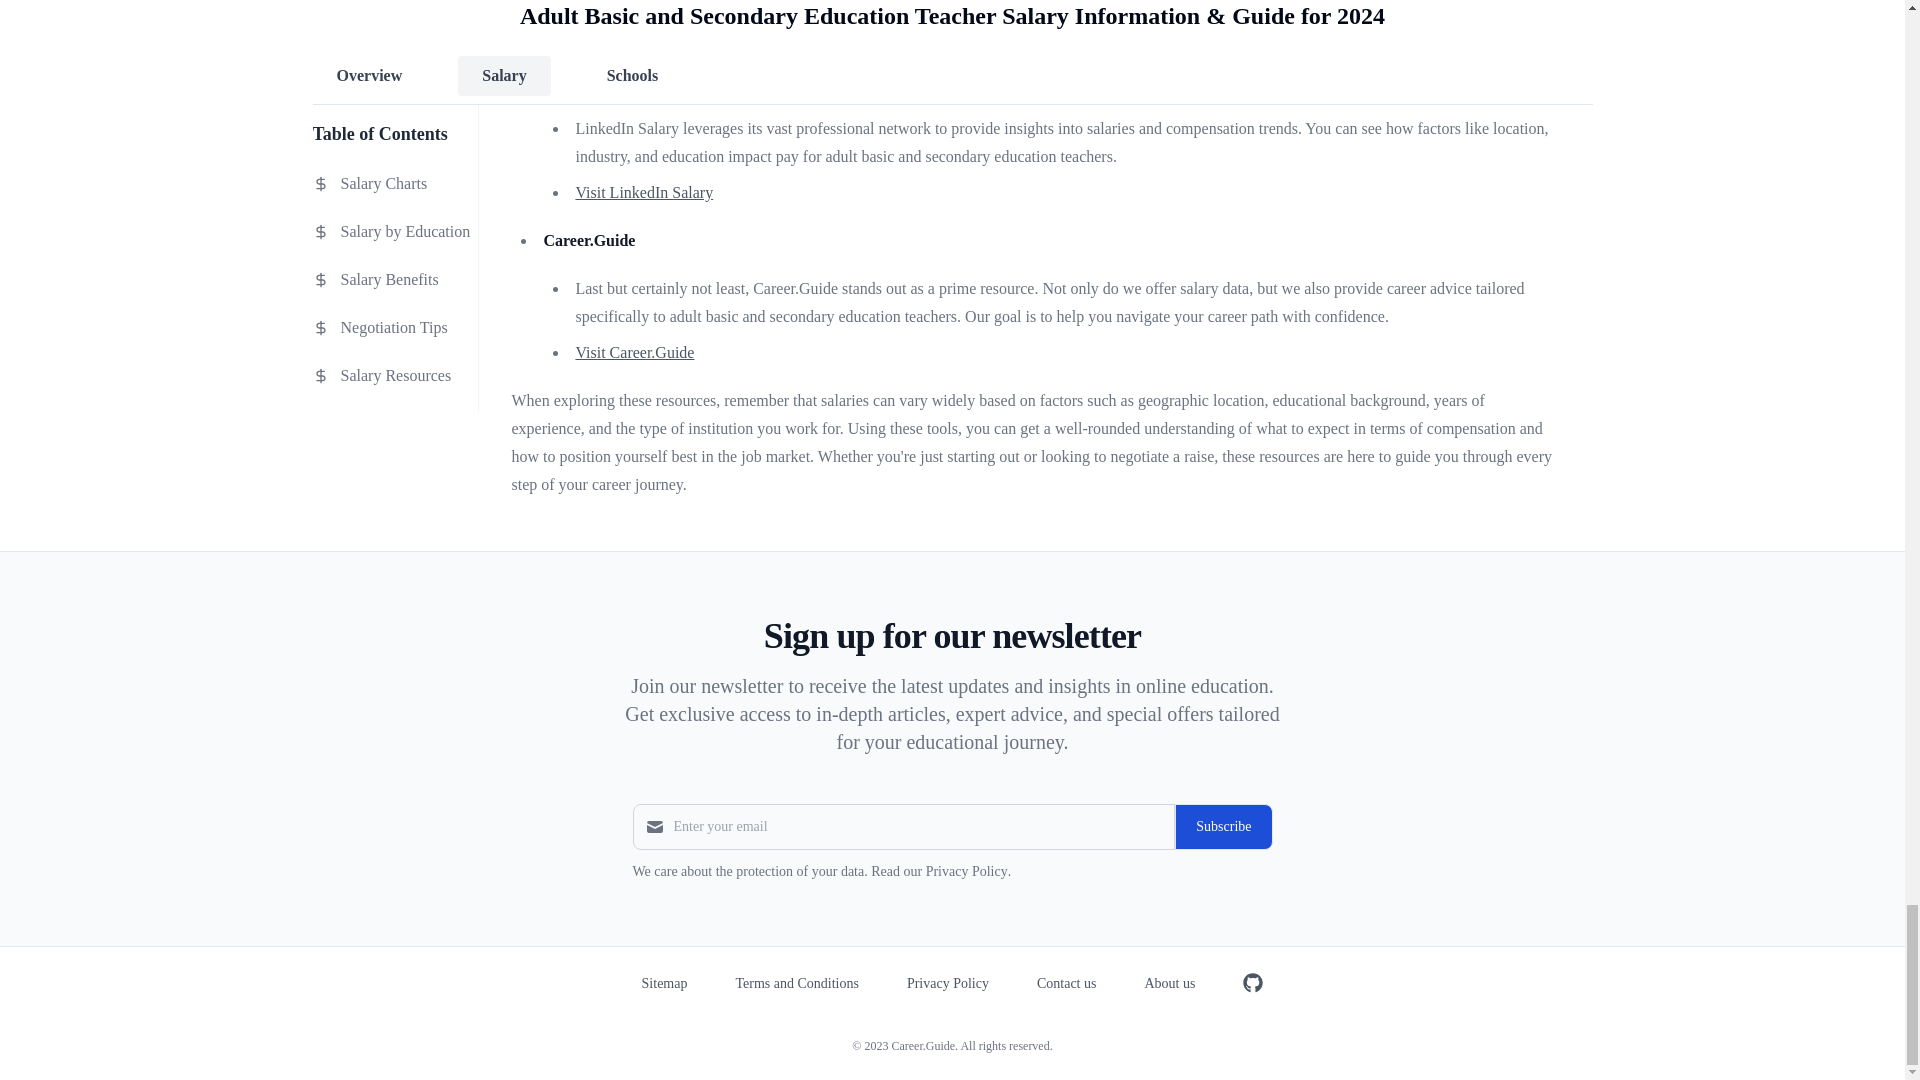 Image resolution: width=1920 pixels, height=1080 pixels. What do you see at coordinates (938, 872) in the screenshot?
I see `Read our Privacy Policy` at bounding box center [938, 872].